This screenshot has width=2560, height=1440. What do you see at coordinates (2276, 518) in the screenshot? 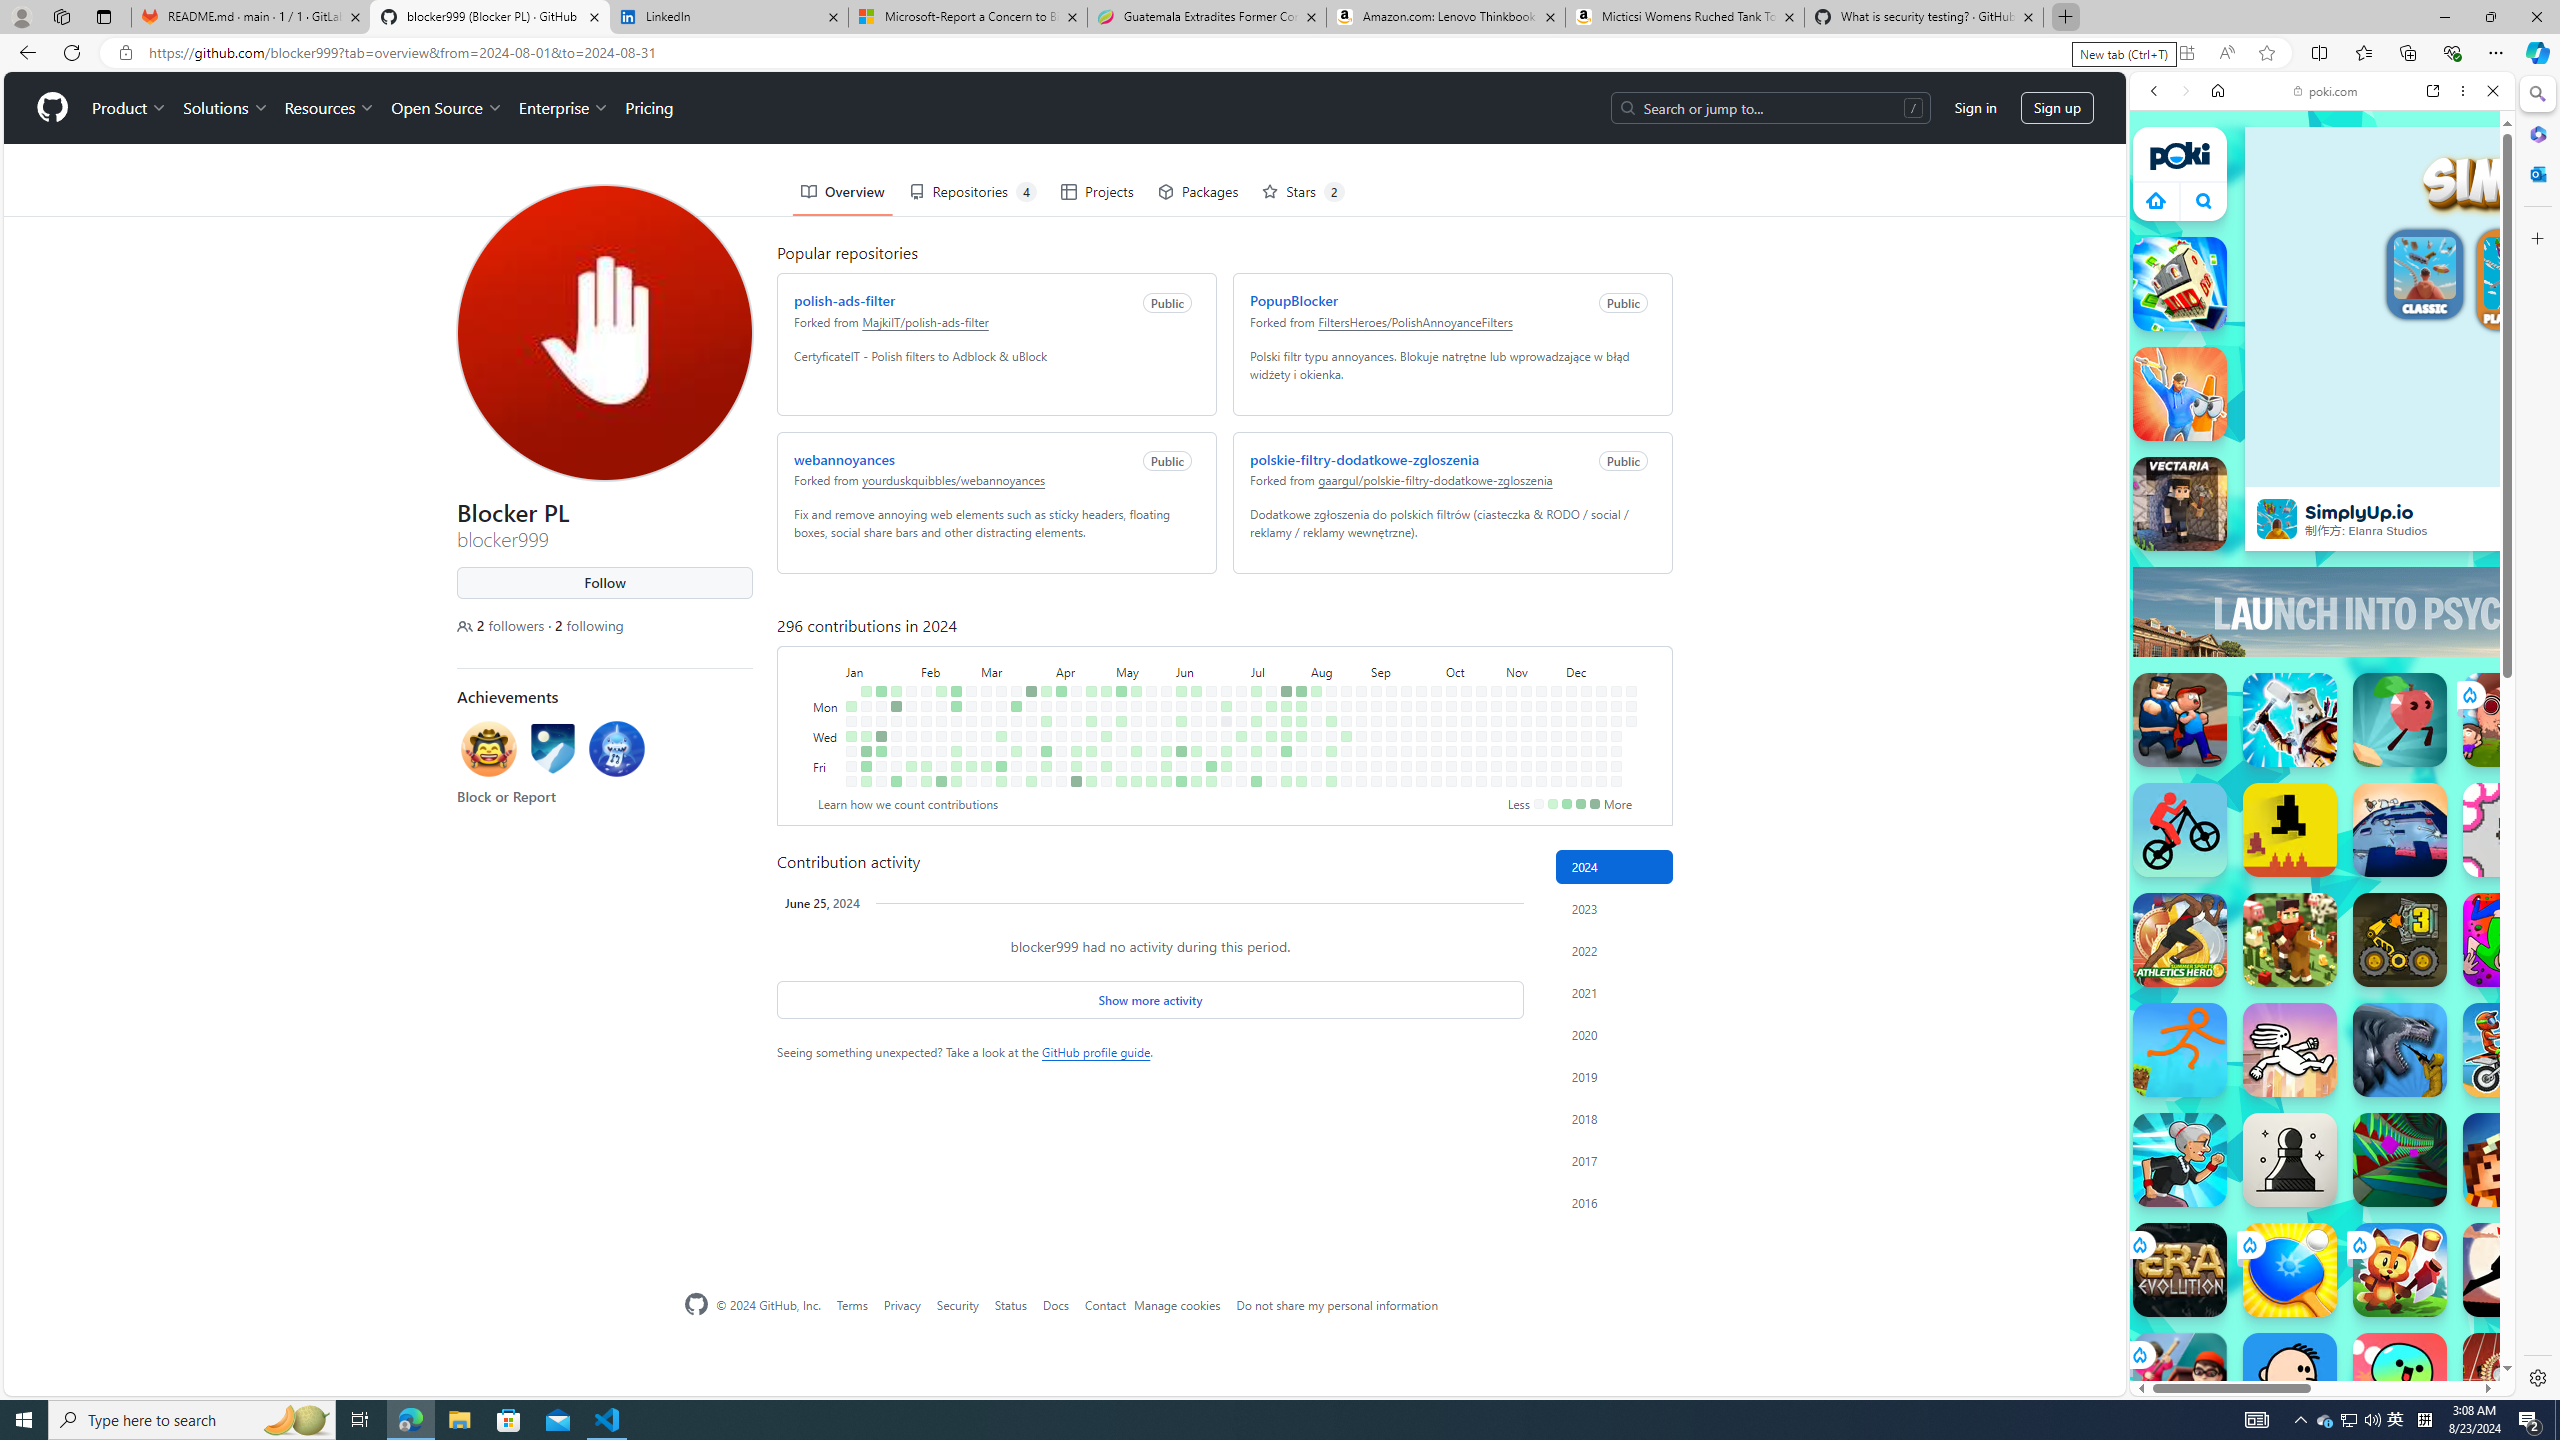
I see `SimplyUp.io` at bounding box center [2276, 518].